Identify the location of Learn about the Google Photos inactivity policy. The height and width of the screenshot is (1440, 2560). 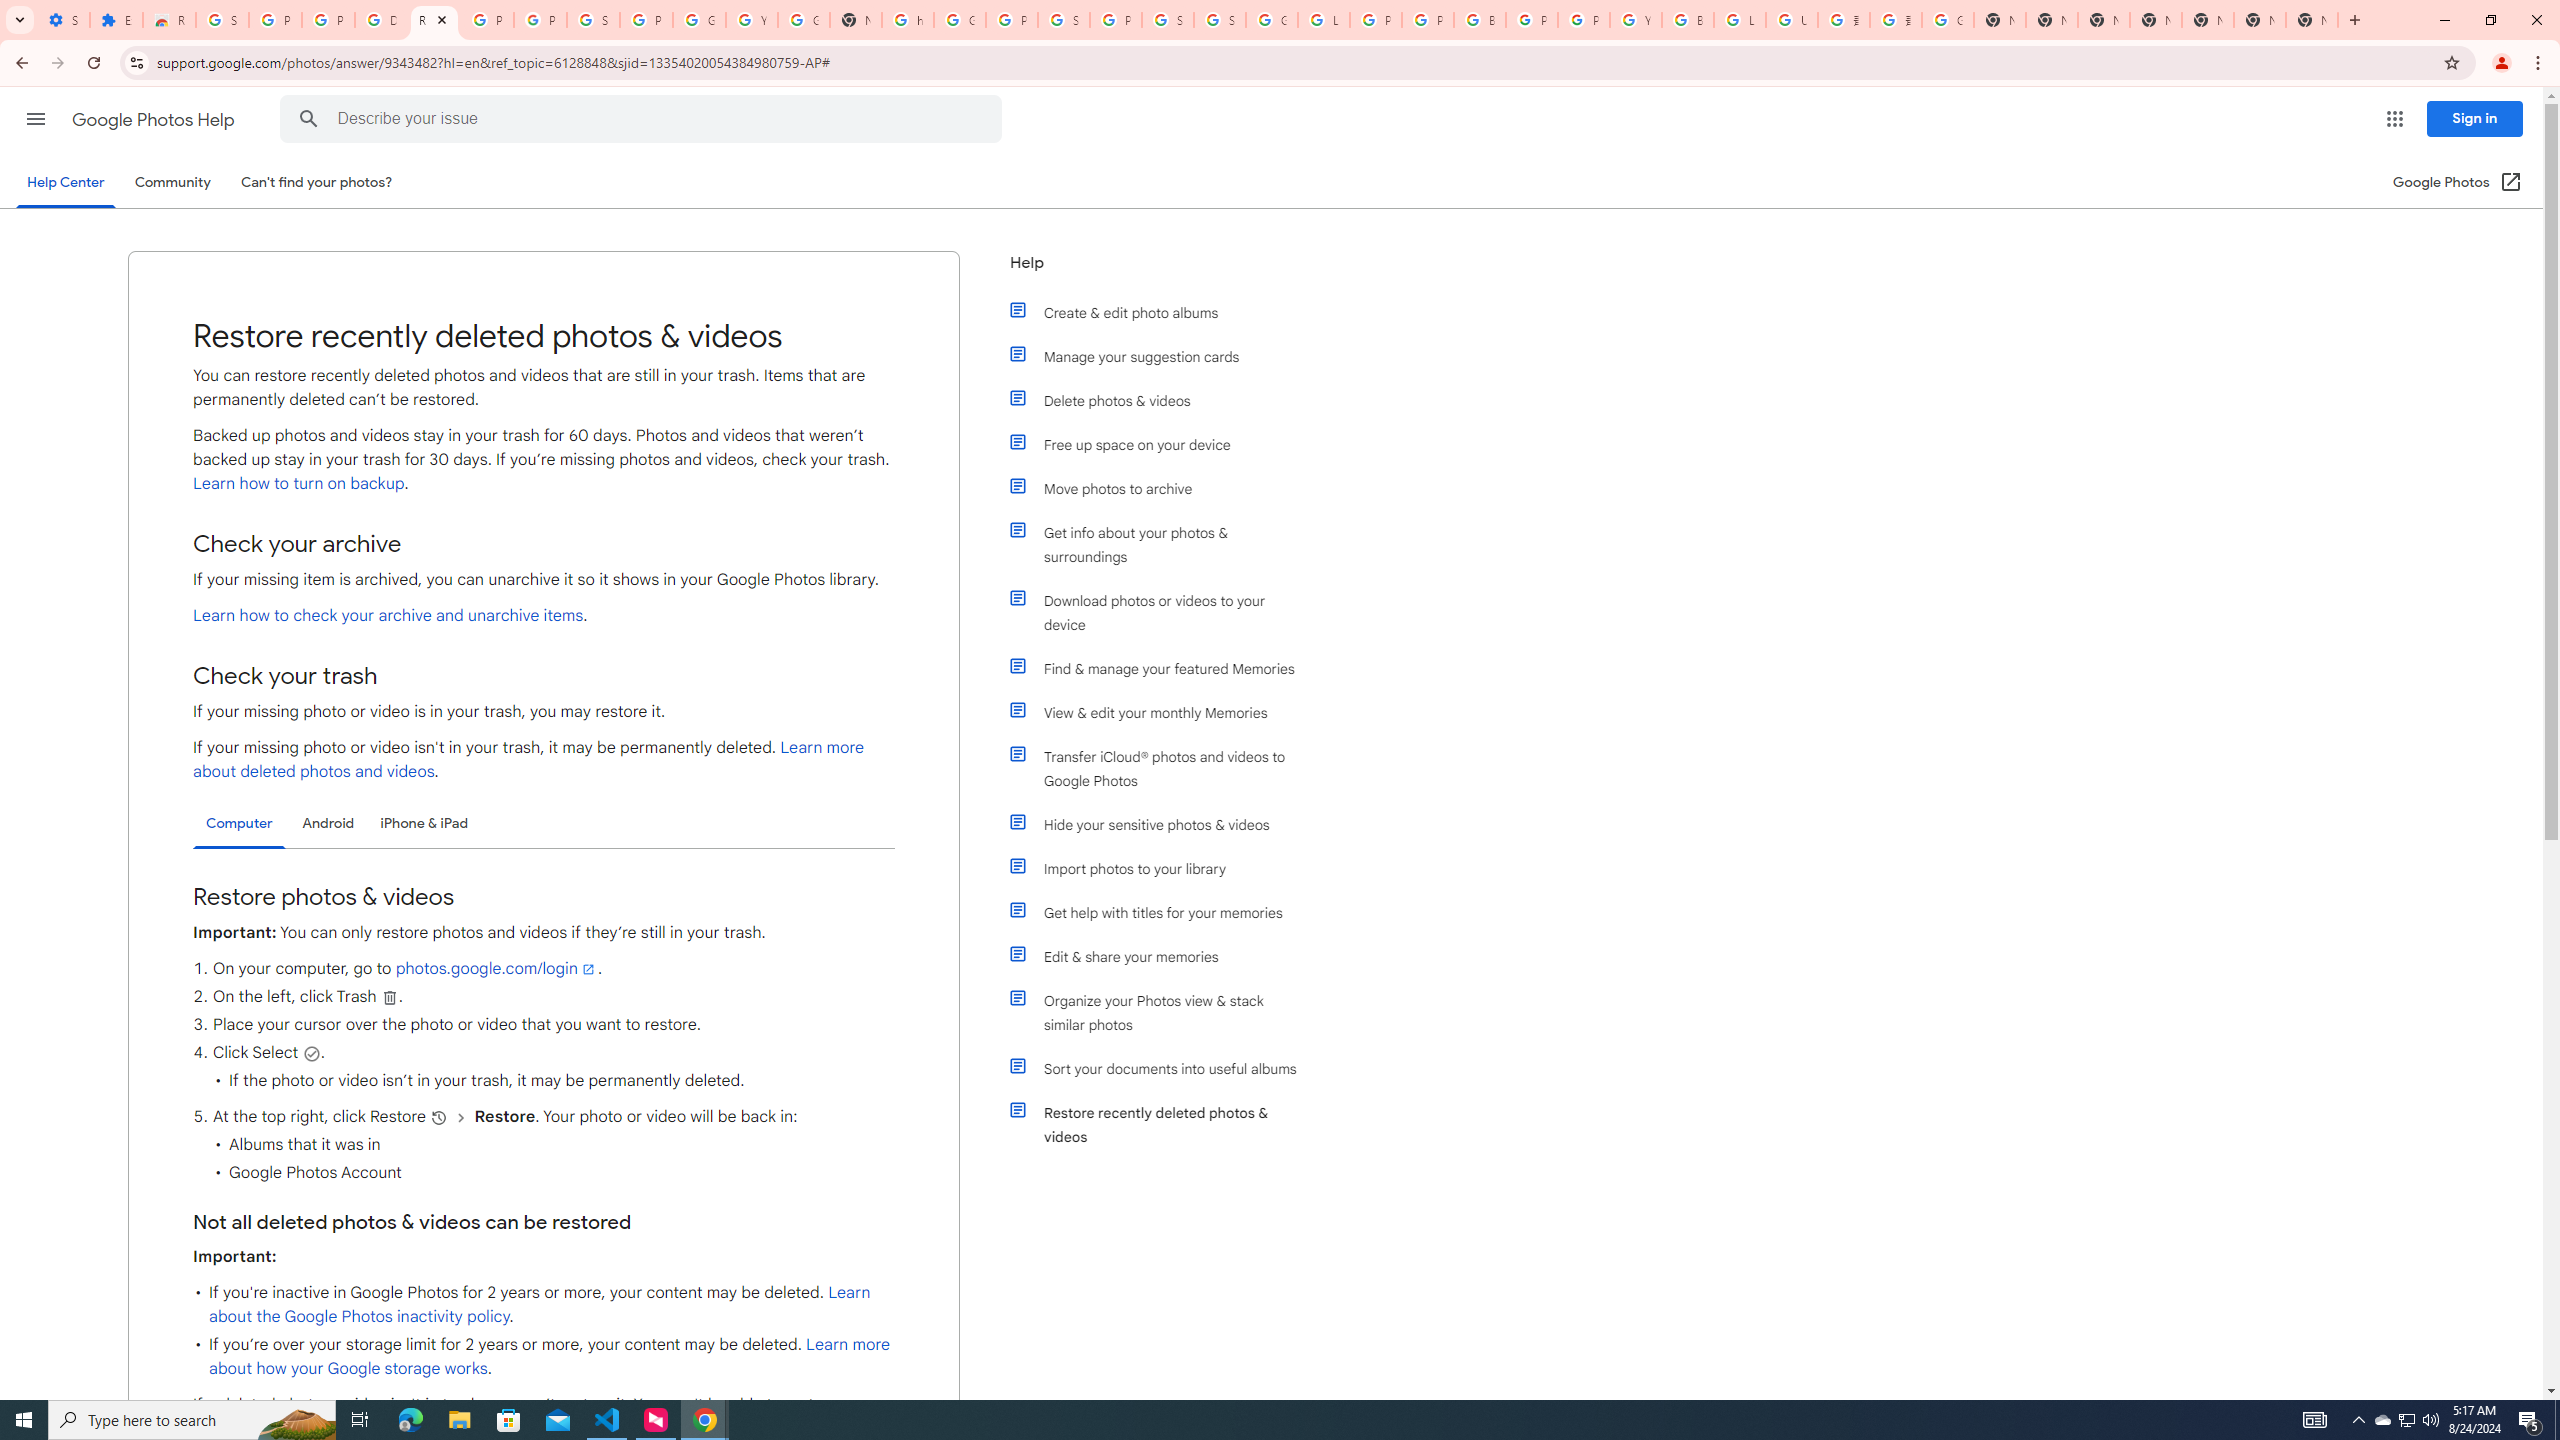
(540, 1305).